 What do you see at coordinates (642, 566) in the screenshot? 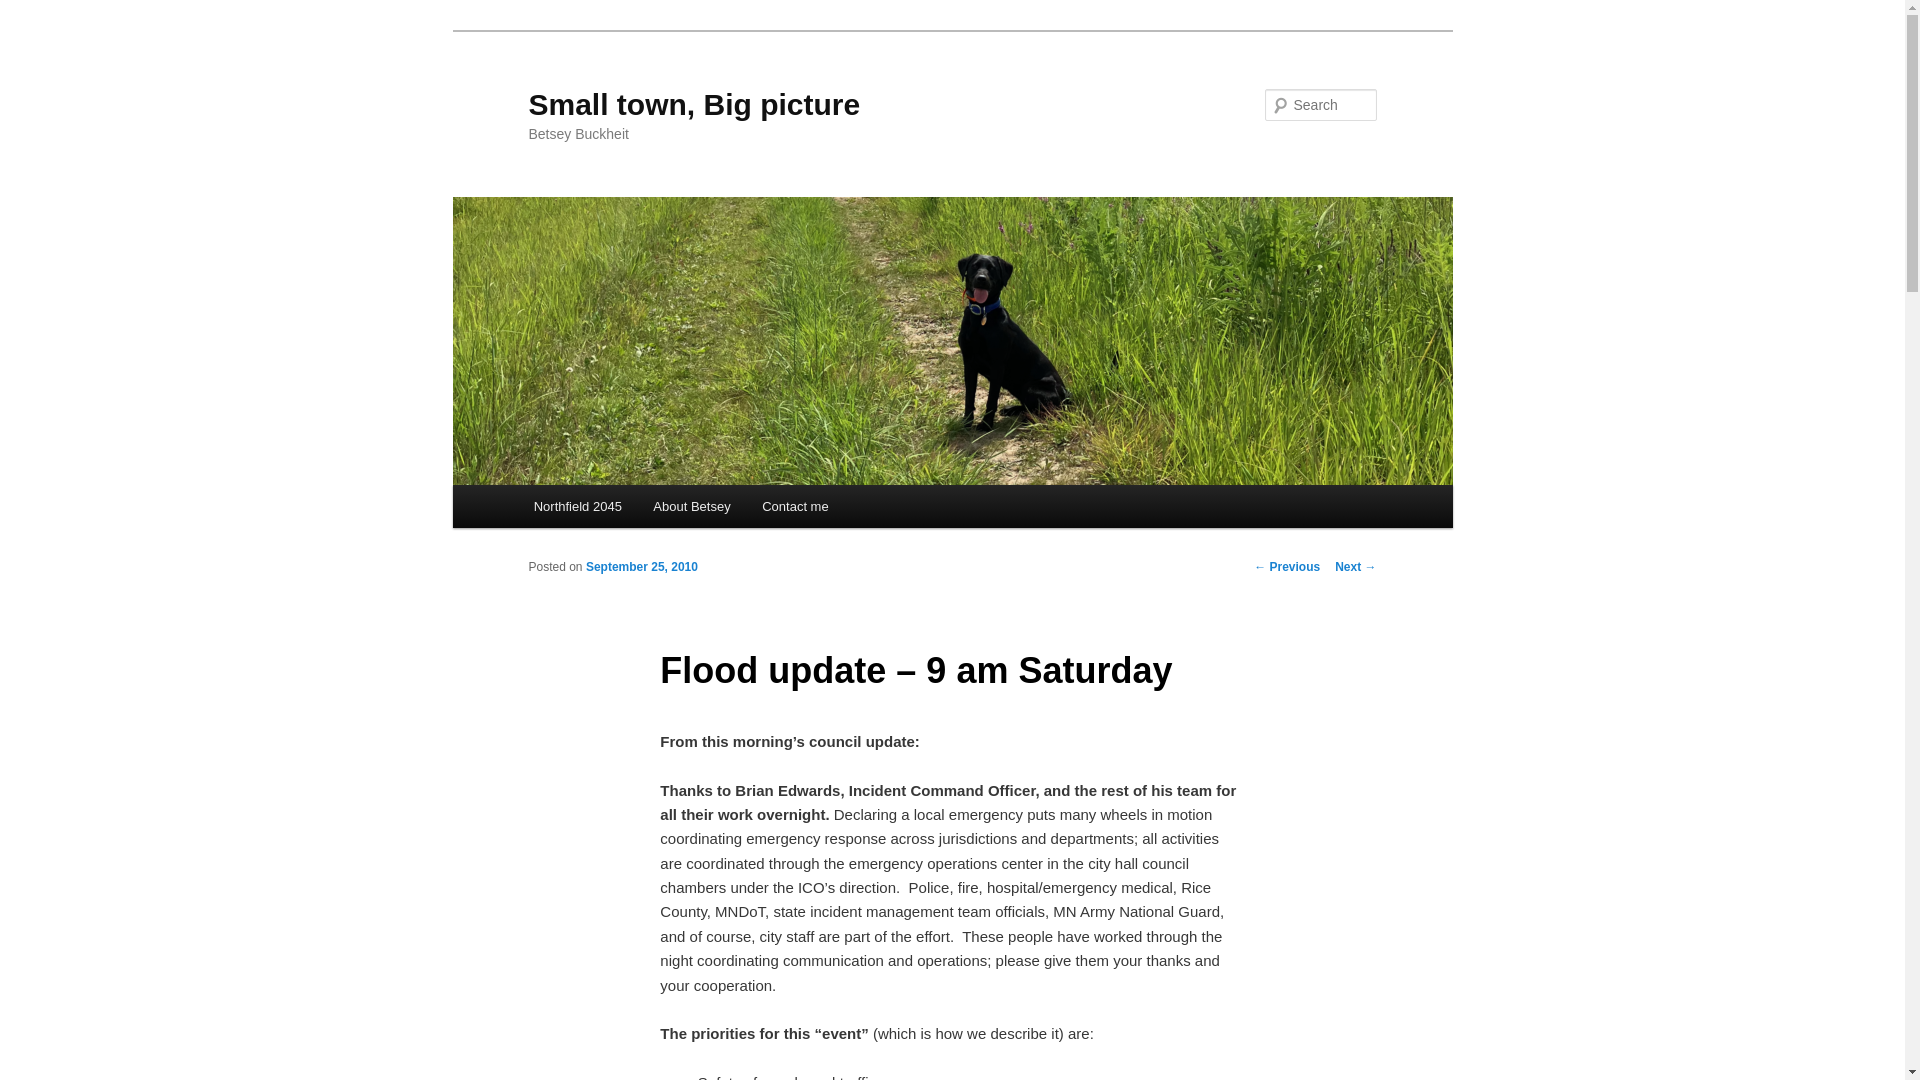
I see `September 25, 2010` at bounding box center [642, 566].